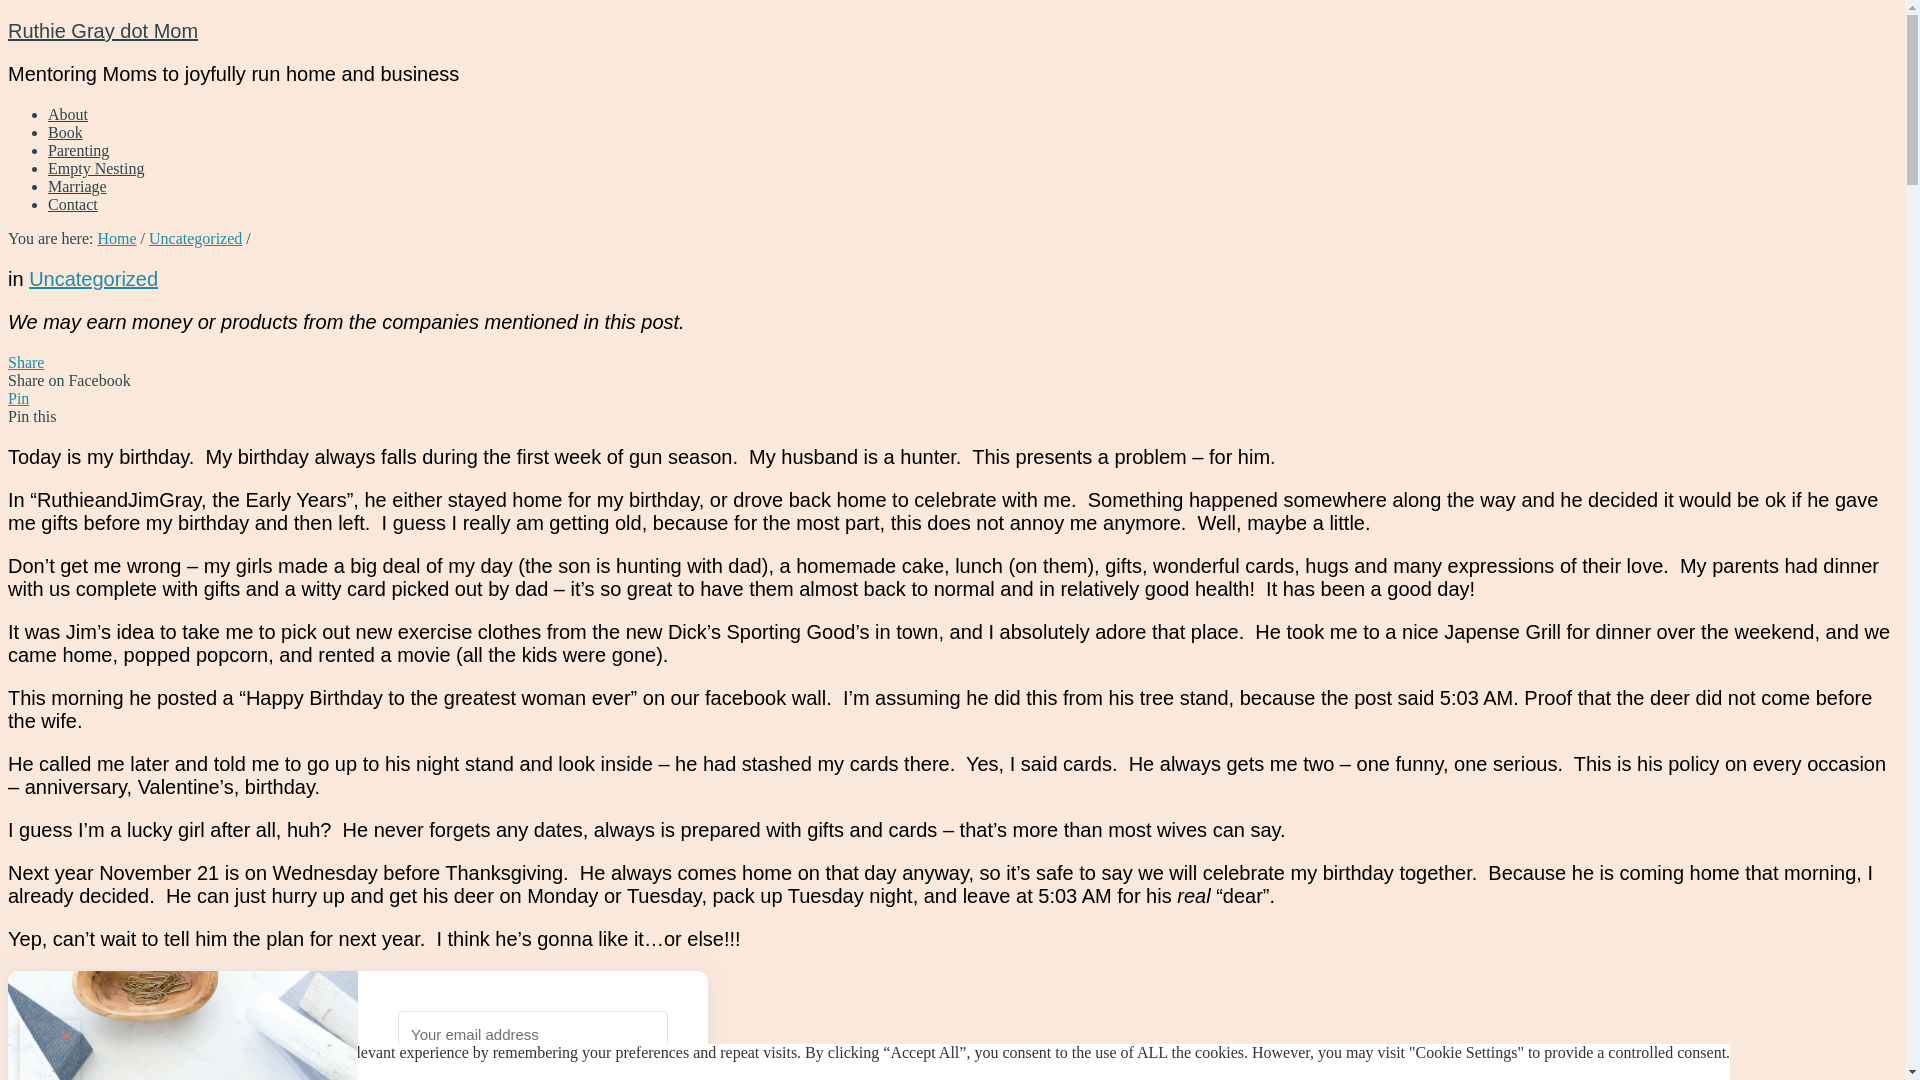 Image resolution: width=1920 pixels, height=1080 pixels. What do you see at coordinates (116, 238) in the screenshot?
I see `Home` at bounding box center [116, 238].